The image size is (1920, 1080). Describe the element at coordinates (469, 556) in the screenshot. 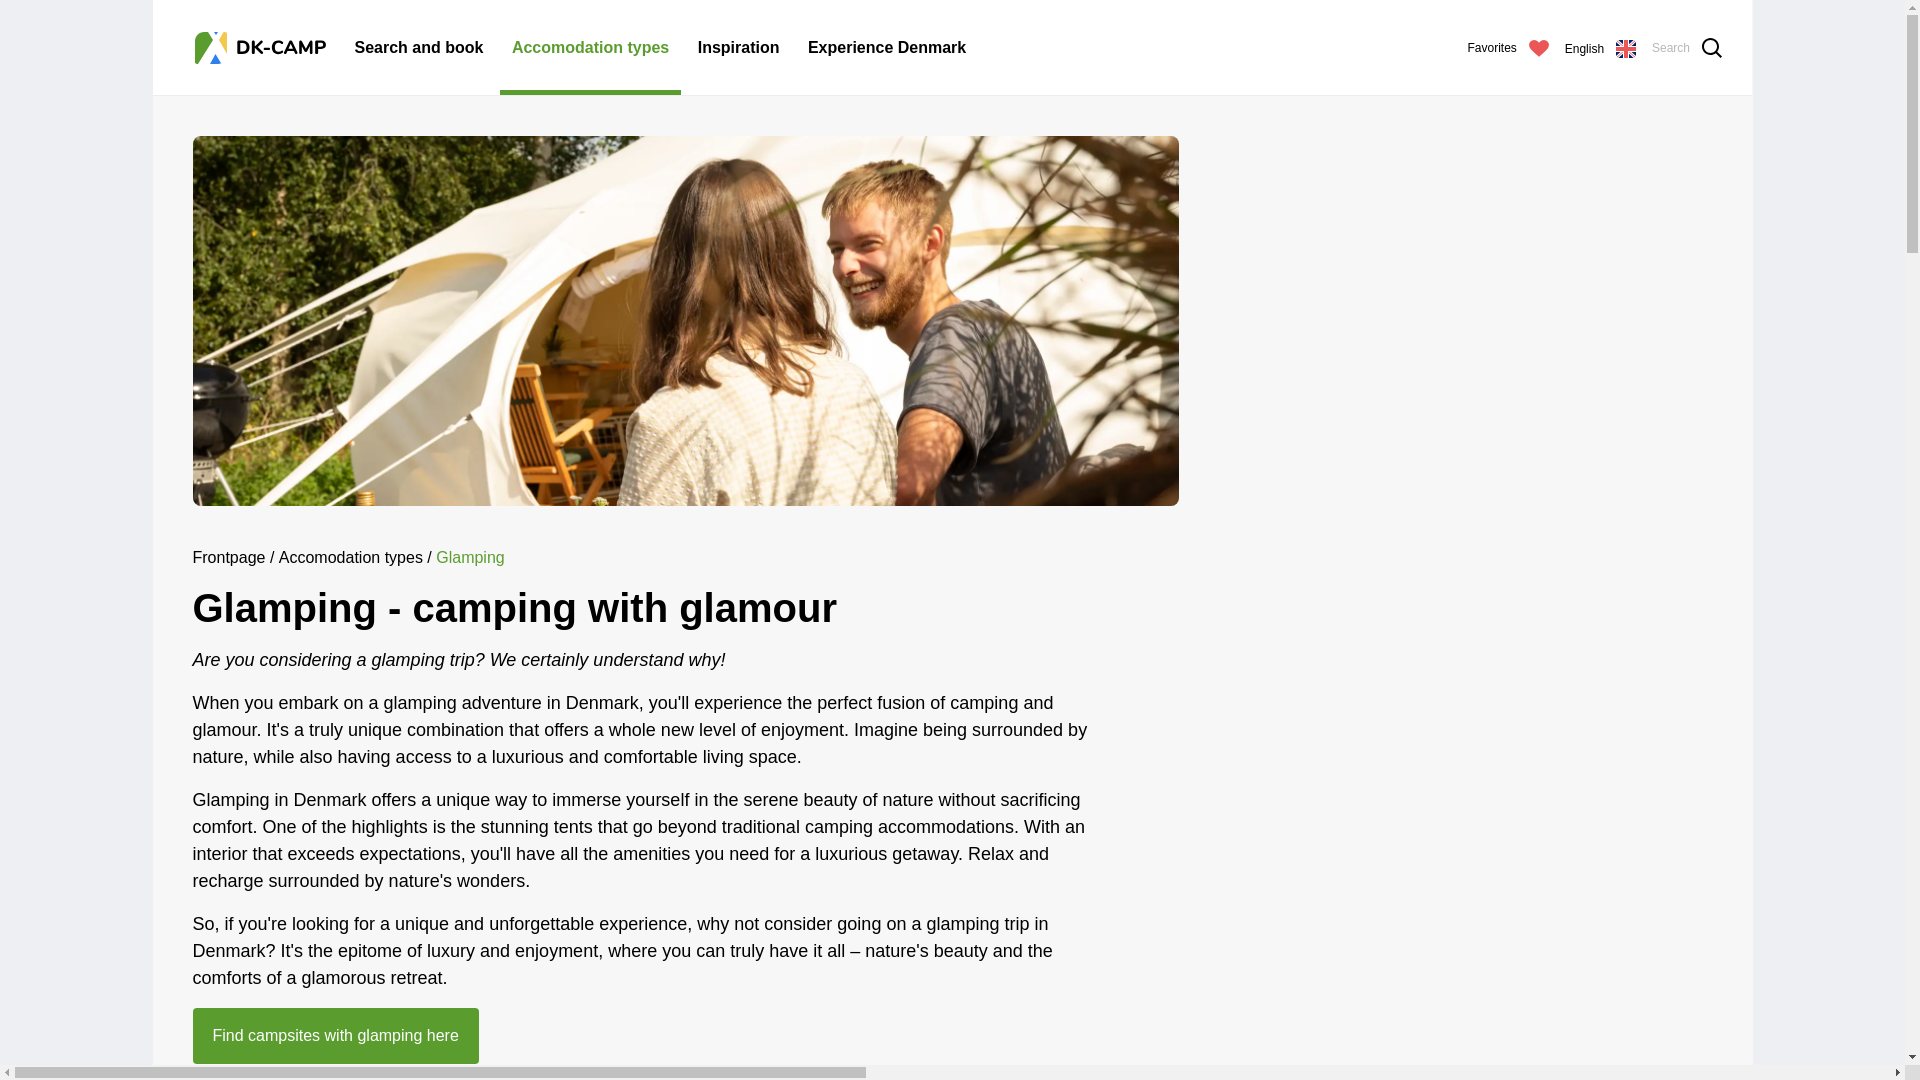

I see `Glamping` at that location.